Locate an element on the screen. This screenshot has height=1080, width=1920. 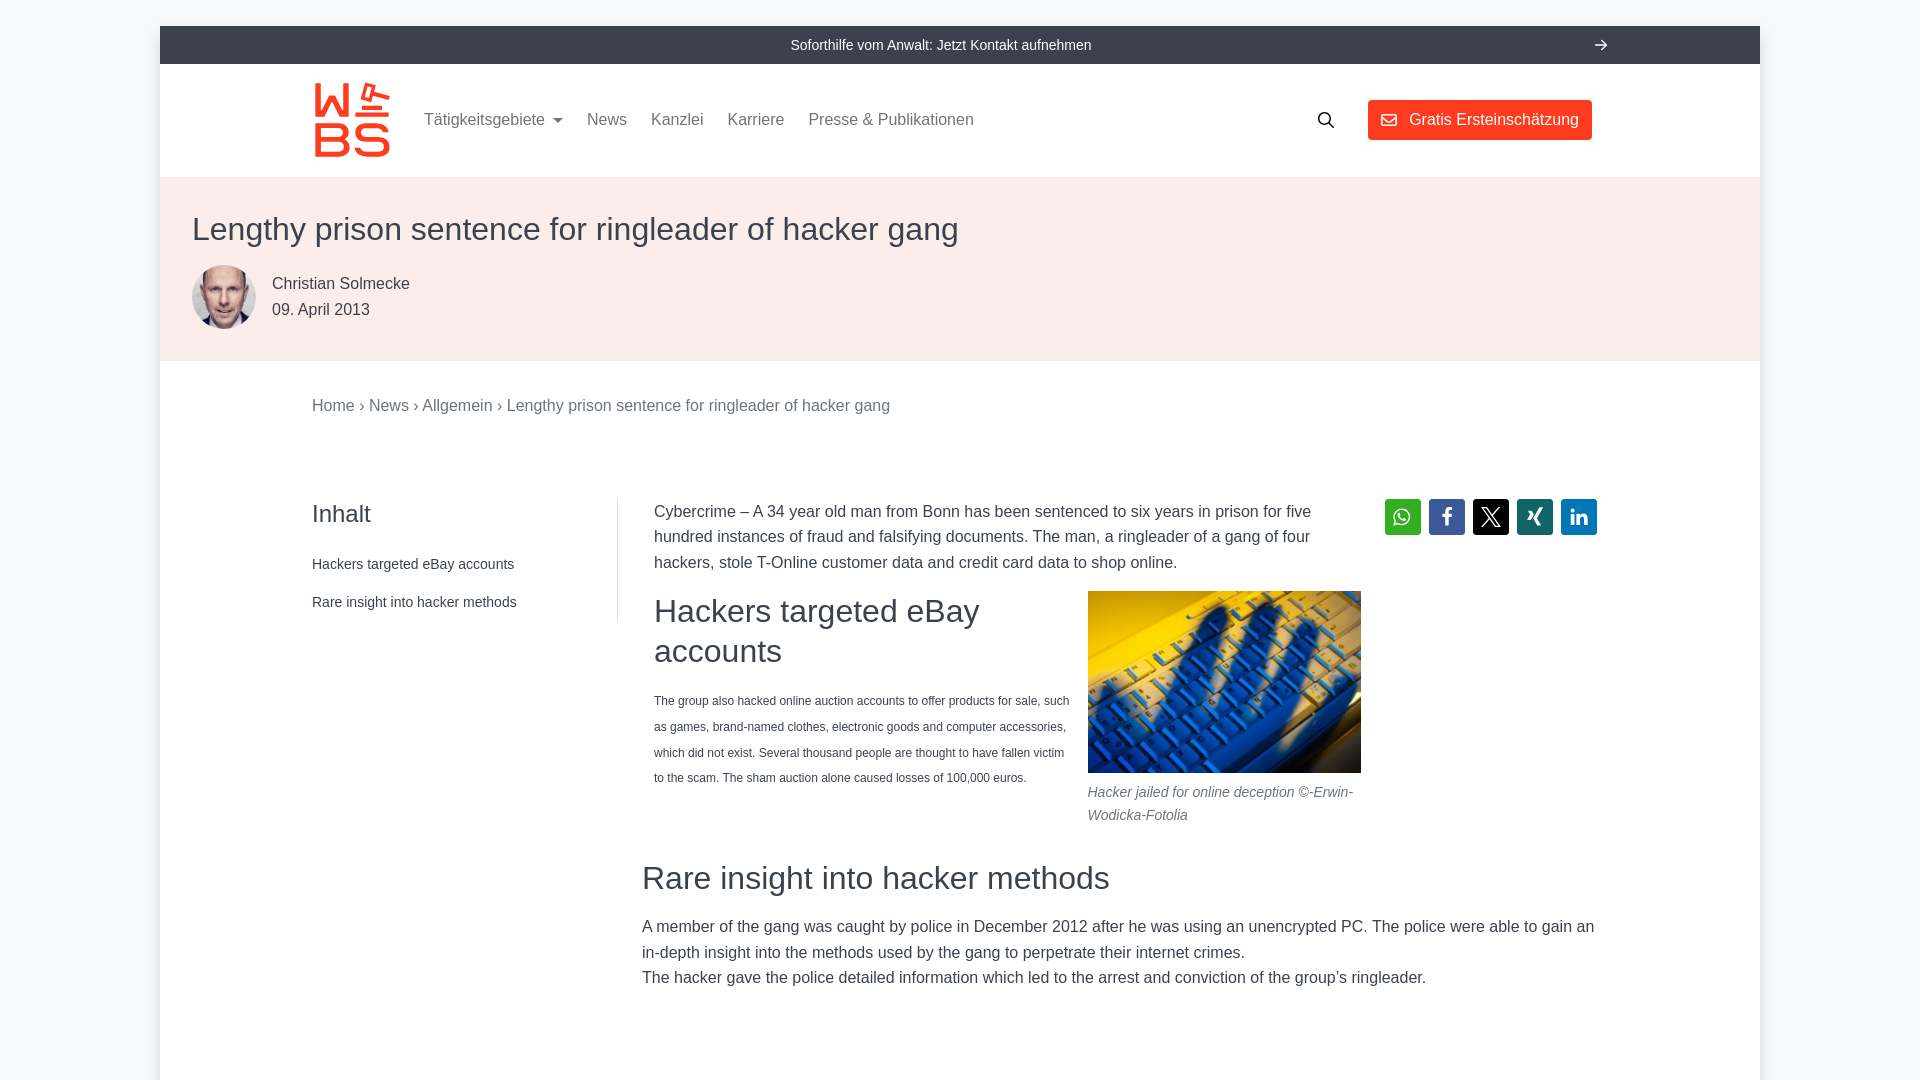
WBS.LEGAL is located at coordinates (351, 119).